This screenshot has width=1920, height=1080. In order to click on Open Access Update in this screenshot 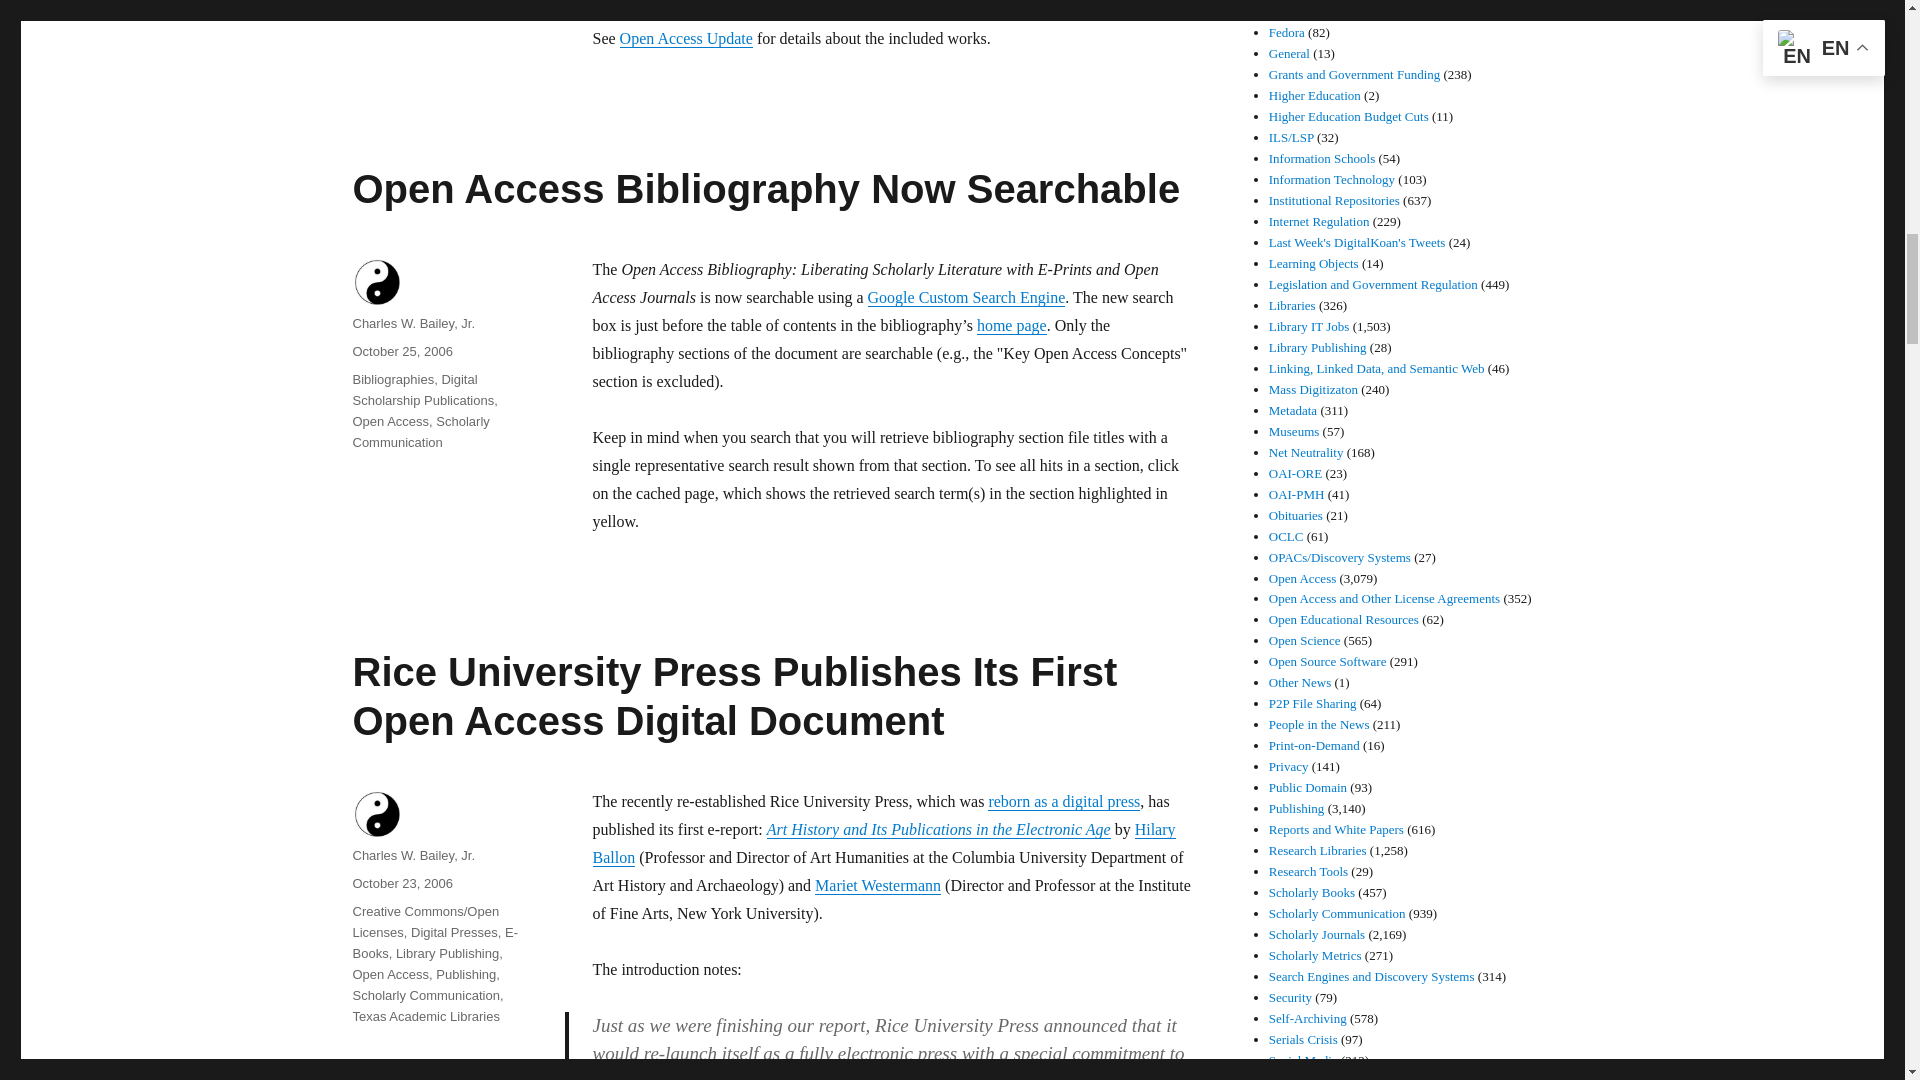, I will do `click(686, 38)`.